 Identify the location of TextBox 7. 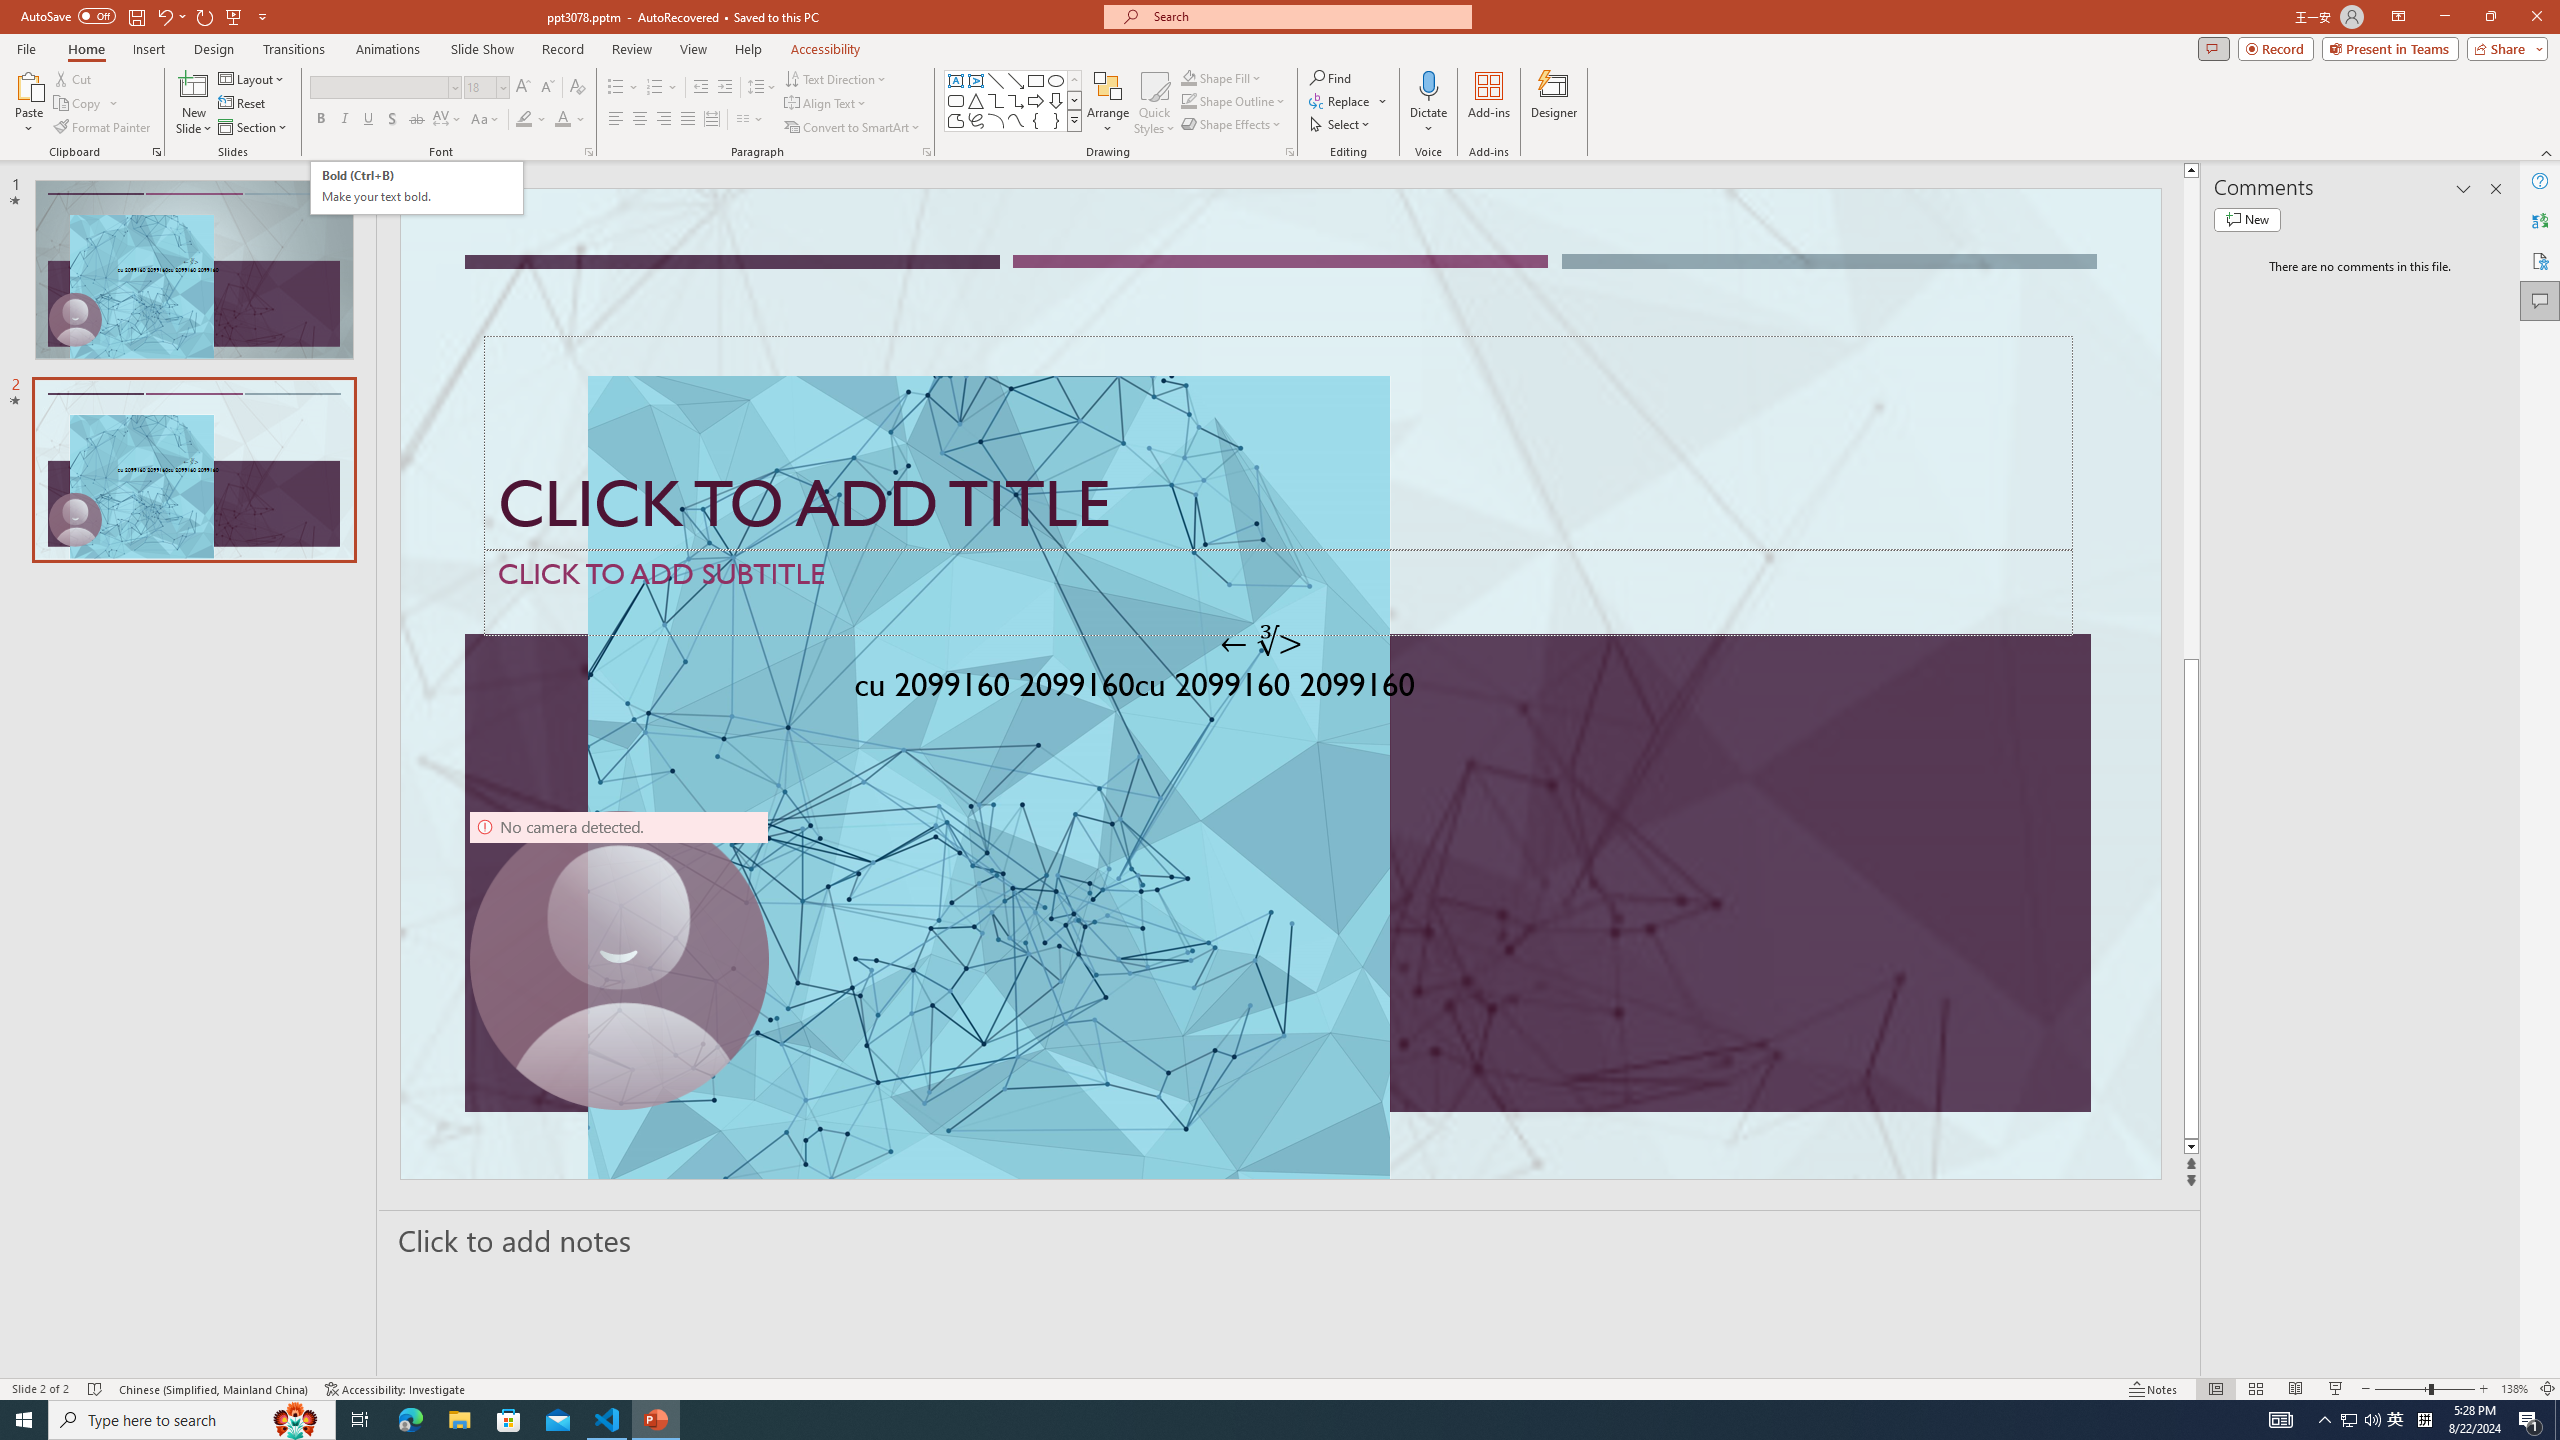
(1262, 642).